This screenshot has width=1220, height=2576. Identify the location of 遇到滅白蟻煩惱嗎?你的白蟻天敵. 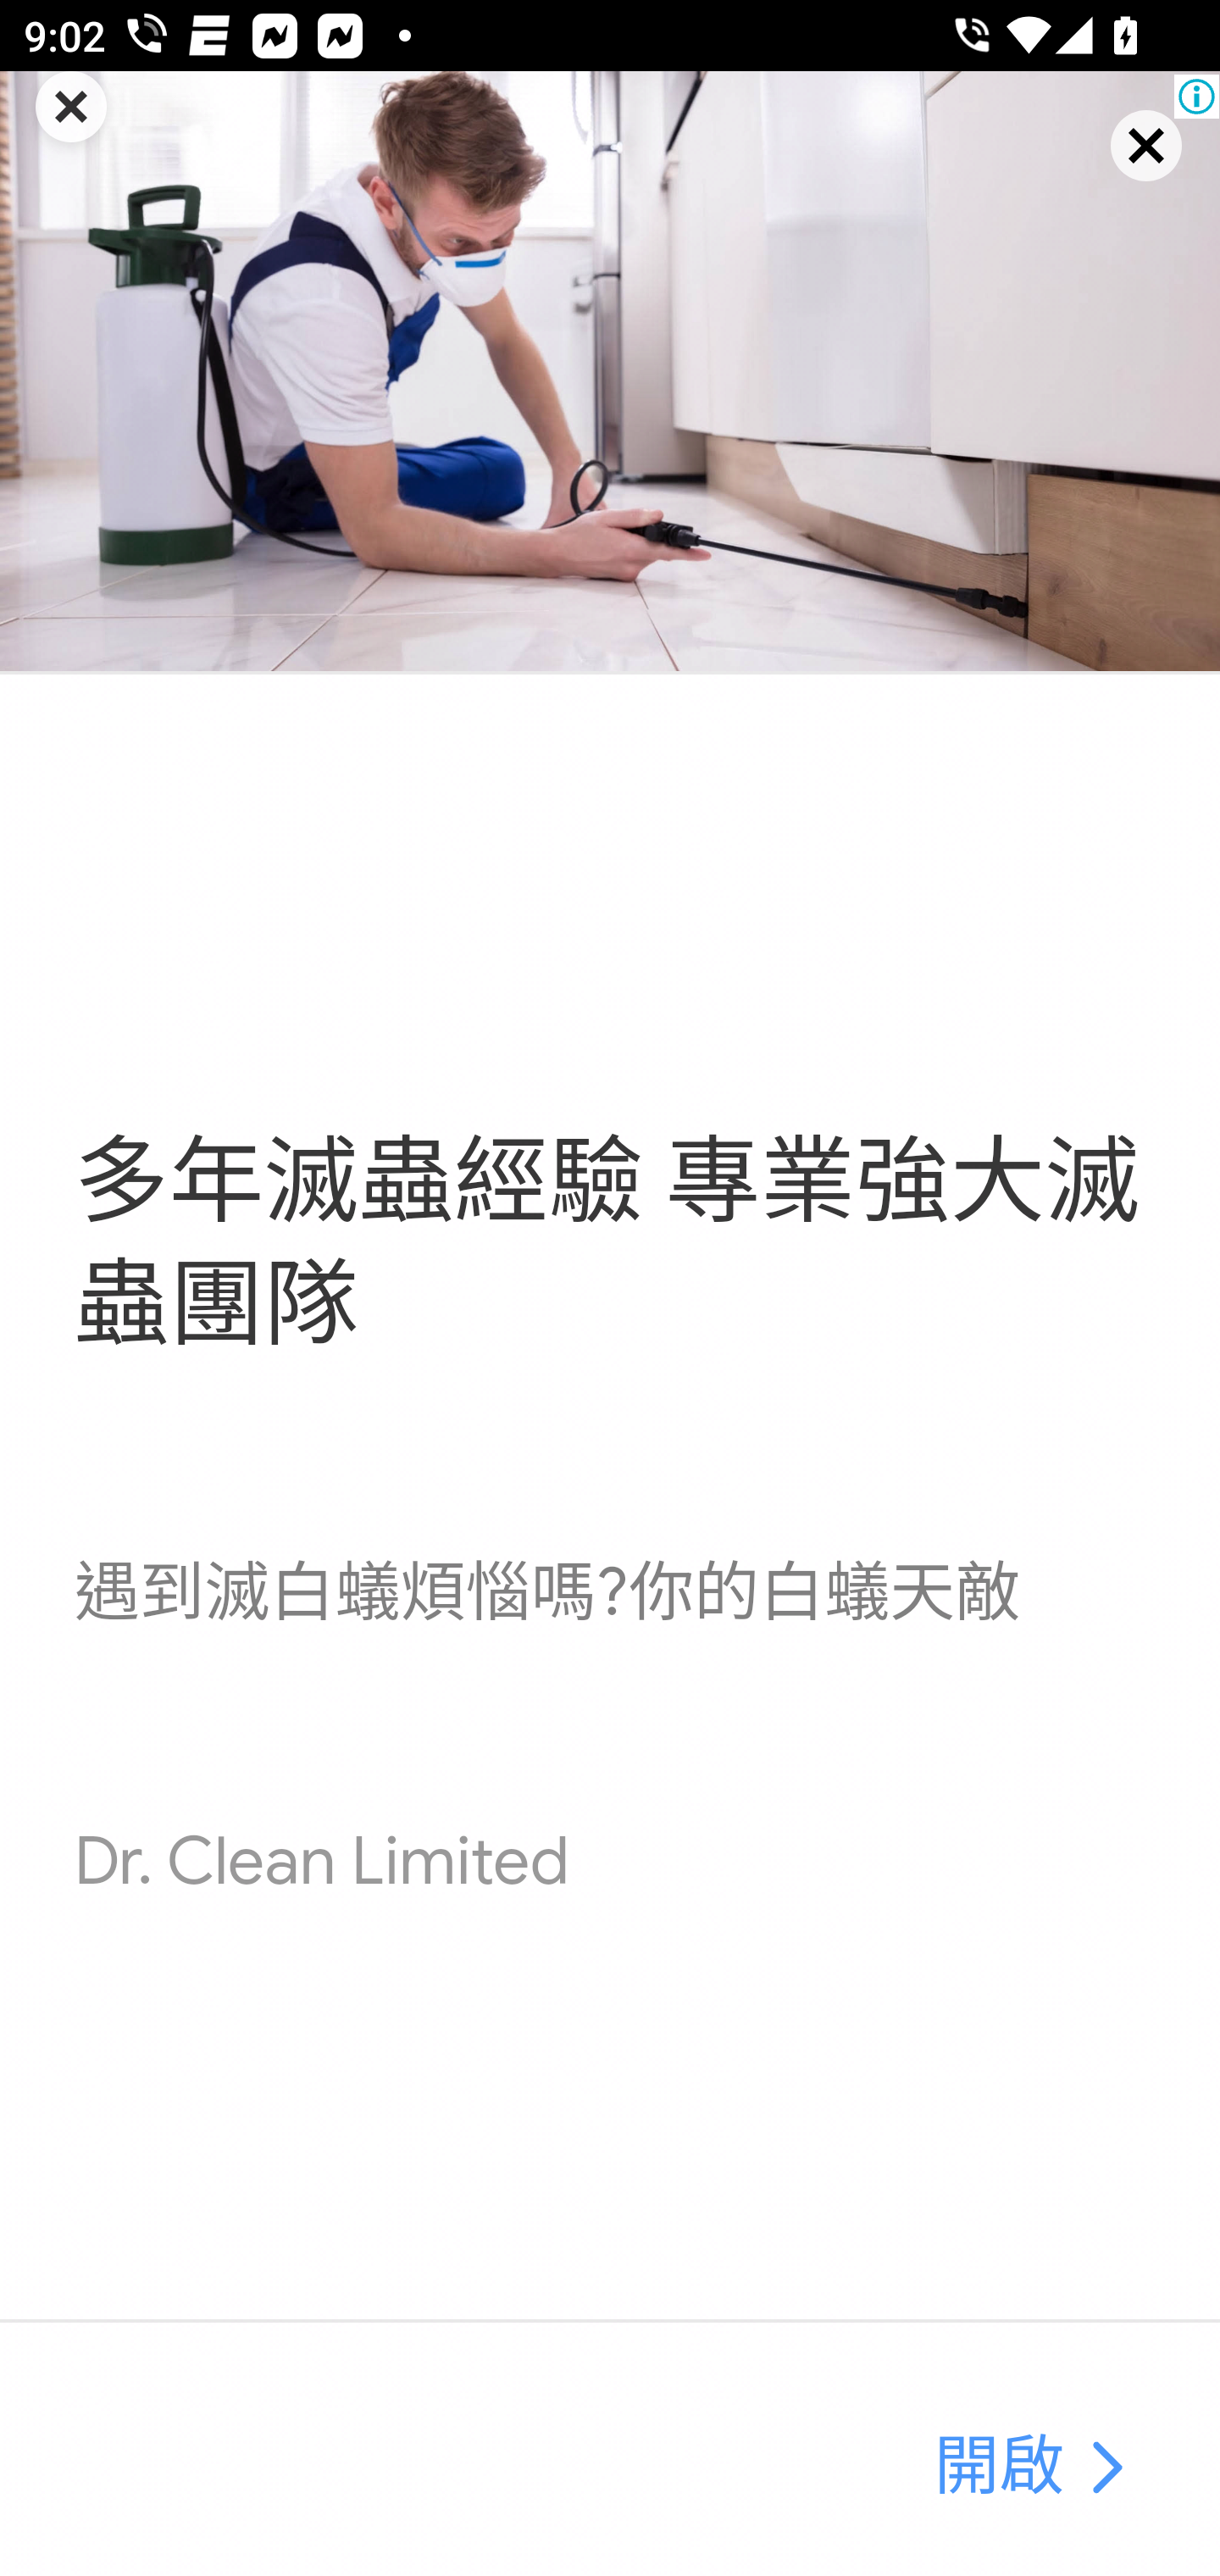
(546, 1595).